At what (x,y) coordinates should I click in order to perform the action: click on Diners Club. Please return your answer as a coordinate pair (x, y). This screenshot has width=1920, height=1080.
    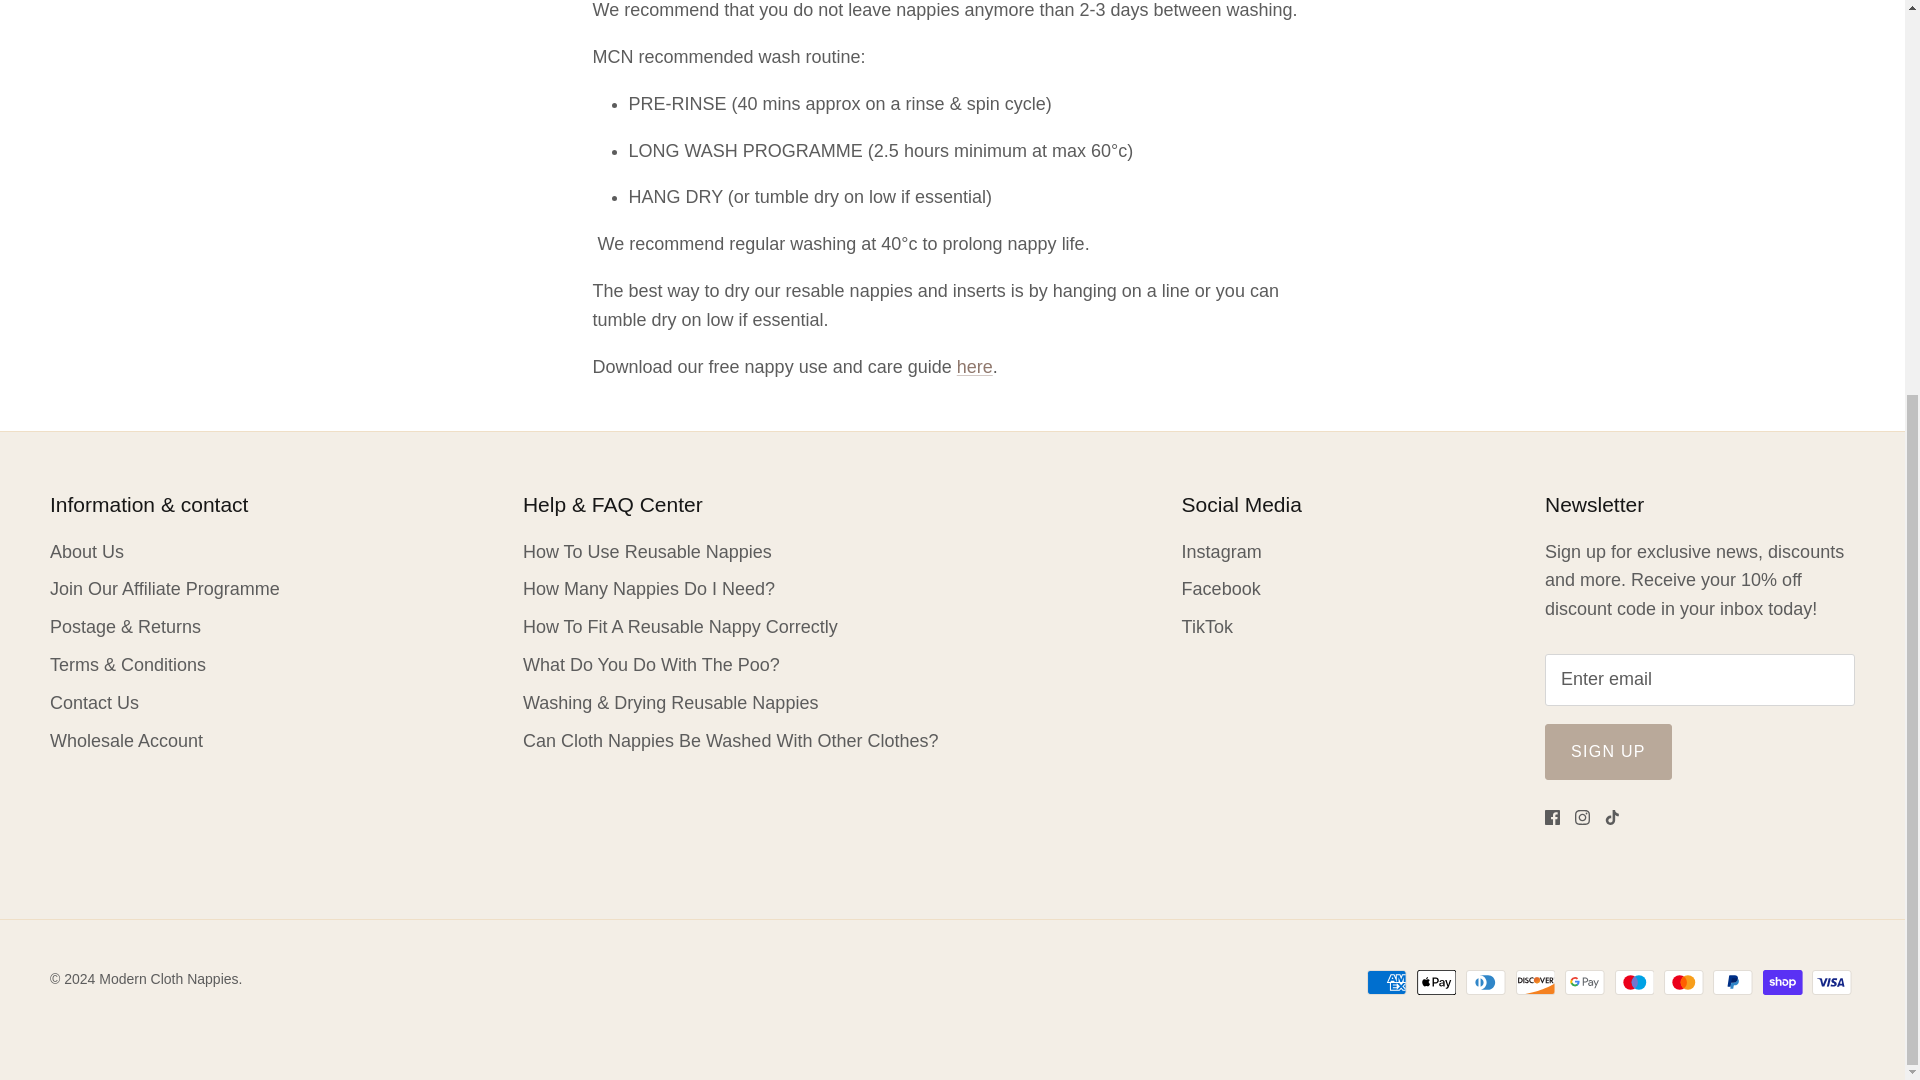
    Looking at the image, I should click on (1486, 982).